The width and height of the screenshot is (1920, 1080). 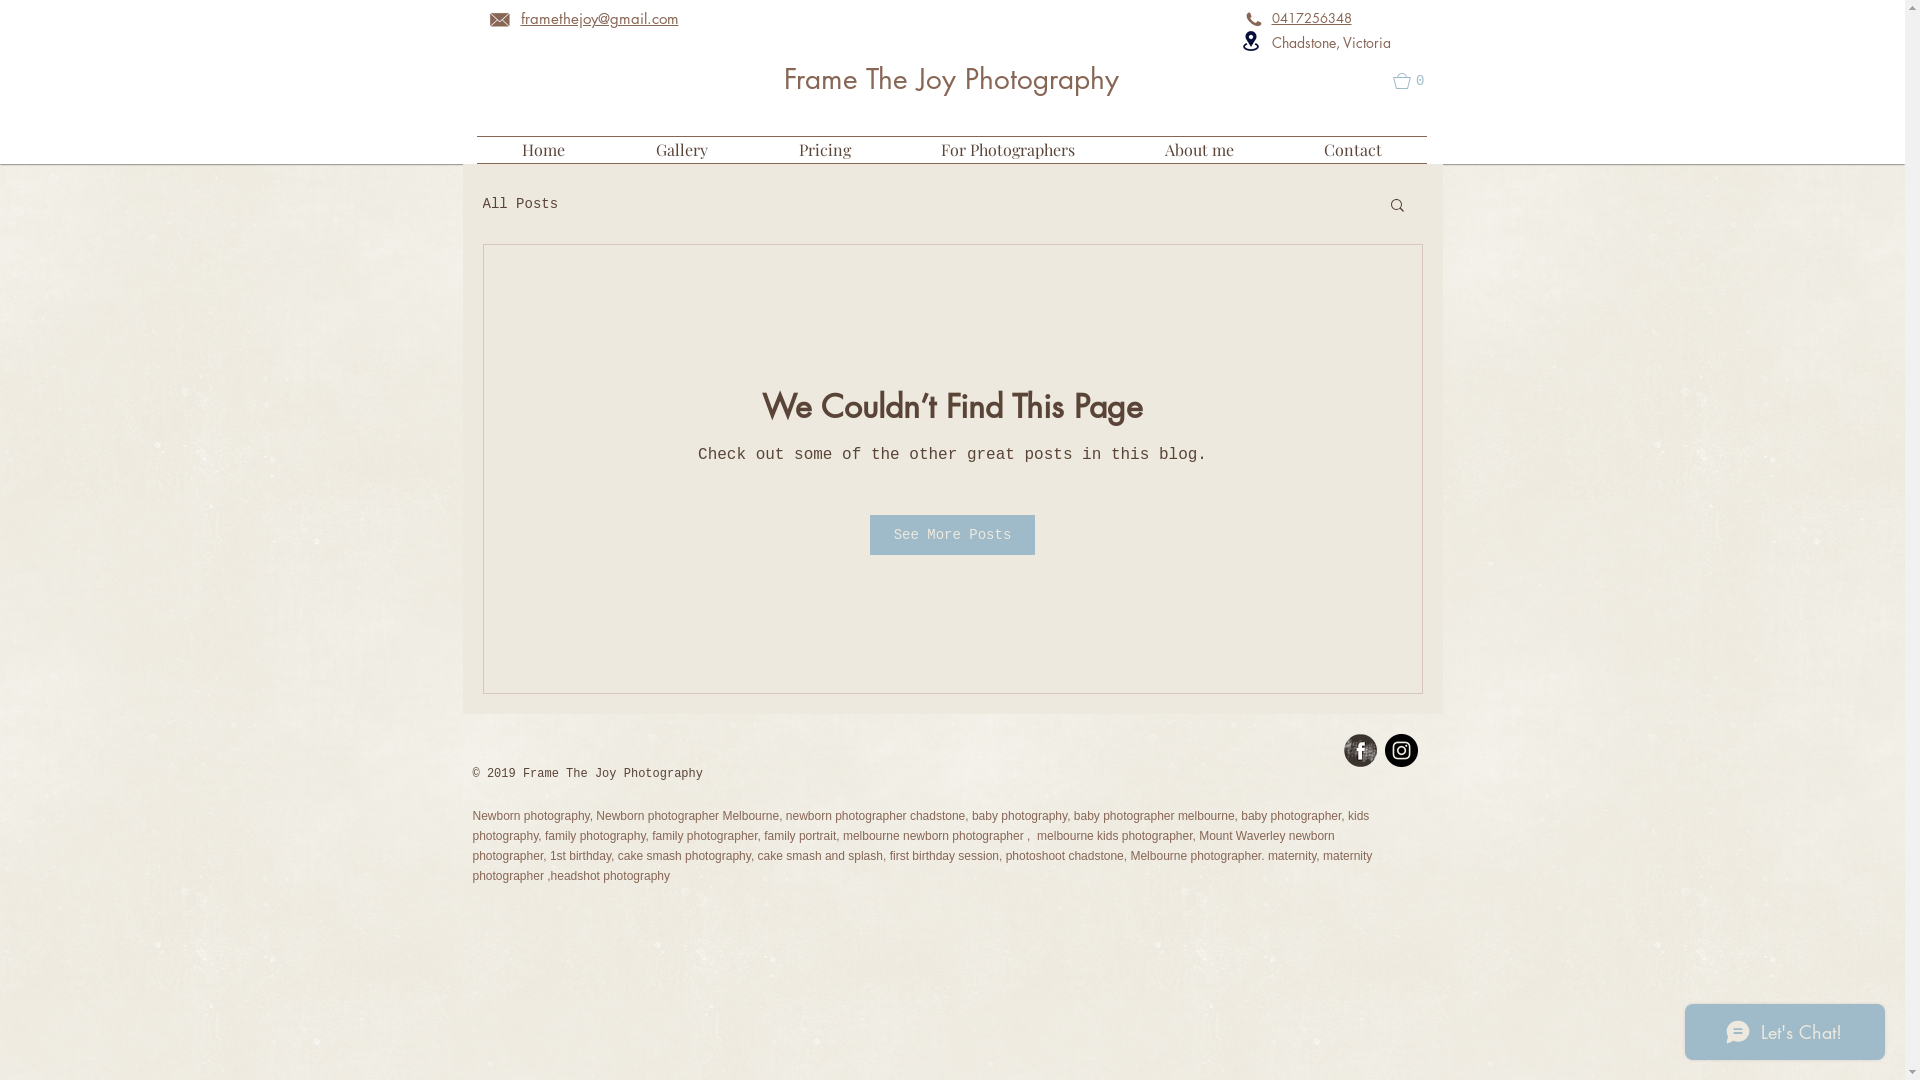 I want to click on framethejoy@gmail.com, so click(x=599, y=18).